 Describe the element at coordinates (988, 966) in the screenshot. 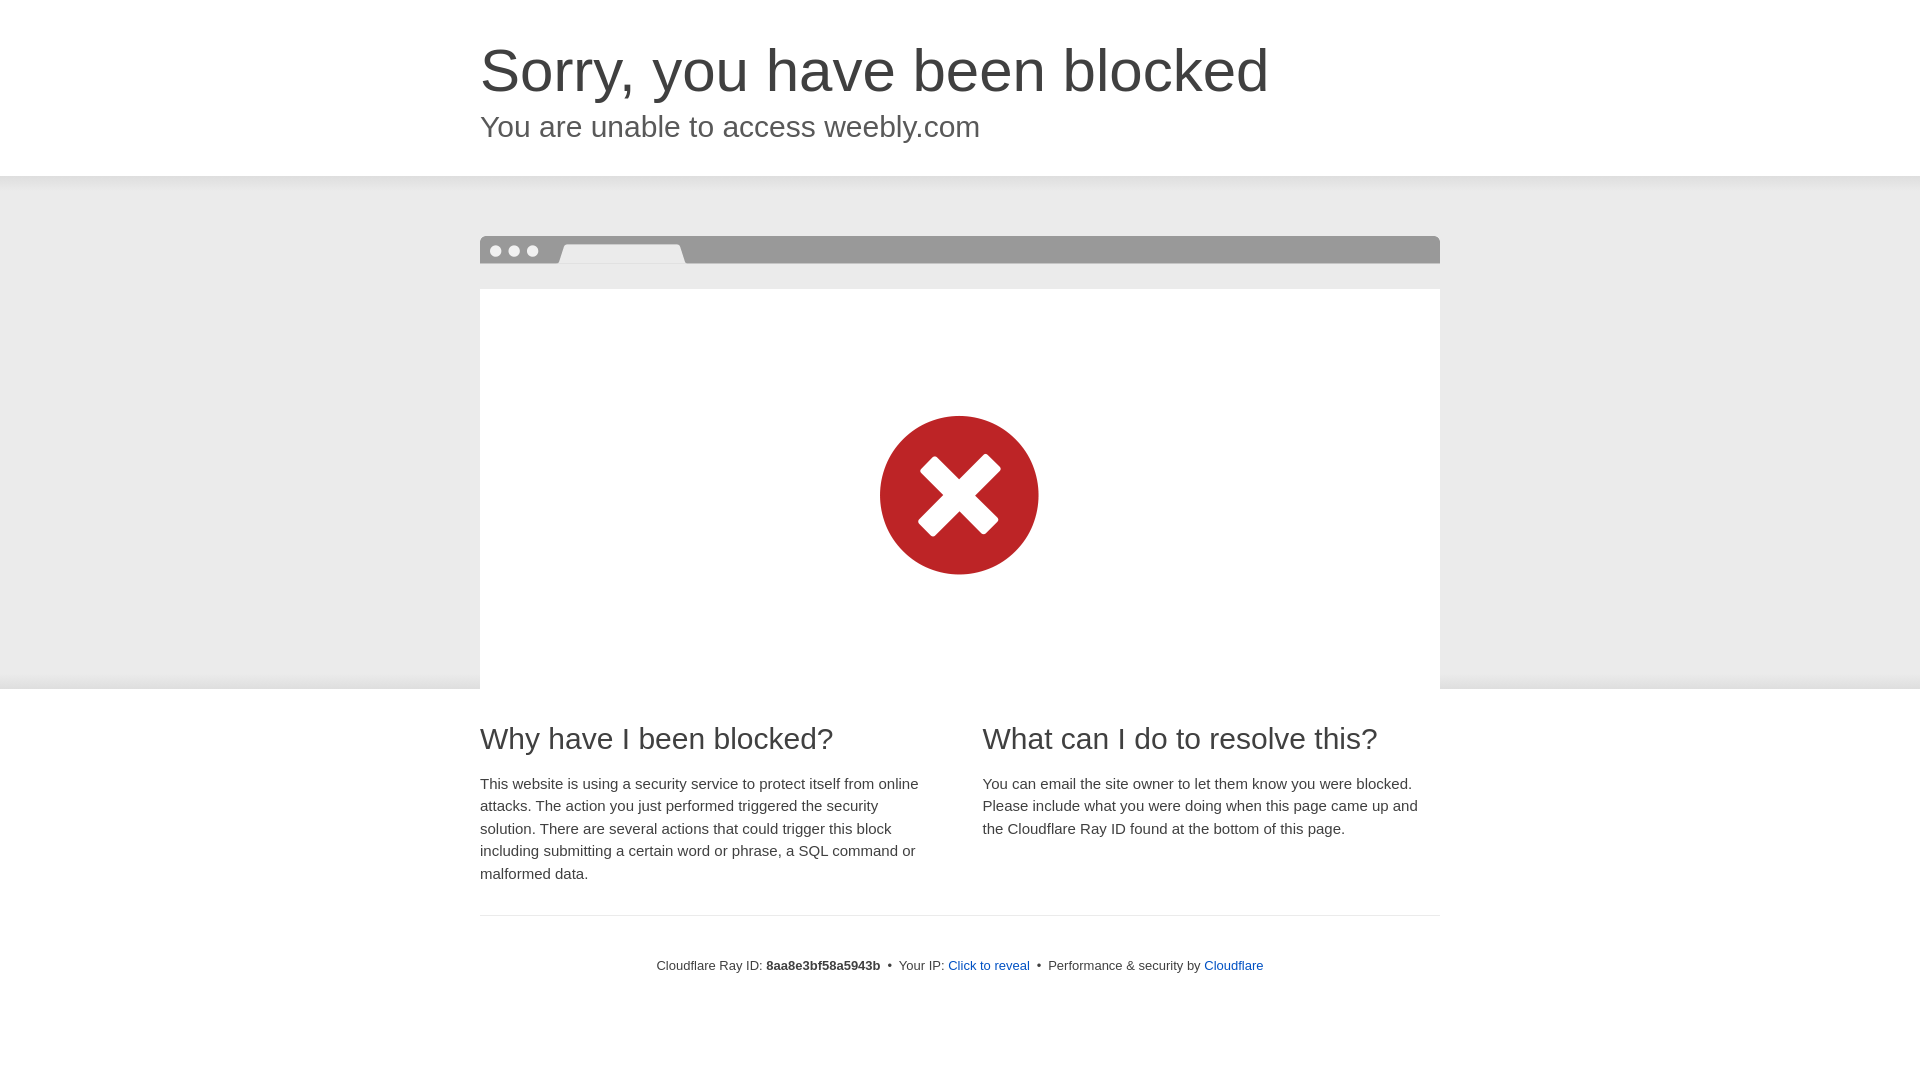

I see `Click to reveal` at that location.